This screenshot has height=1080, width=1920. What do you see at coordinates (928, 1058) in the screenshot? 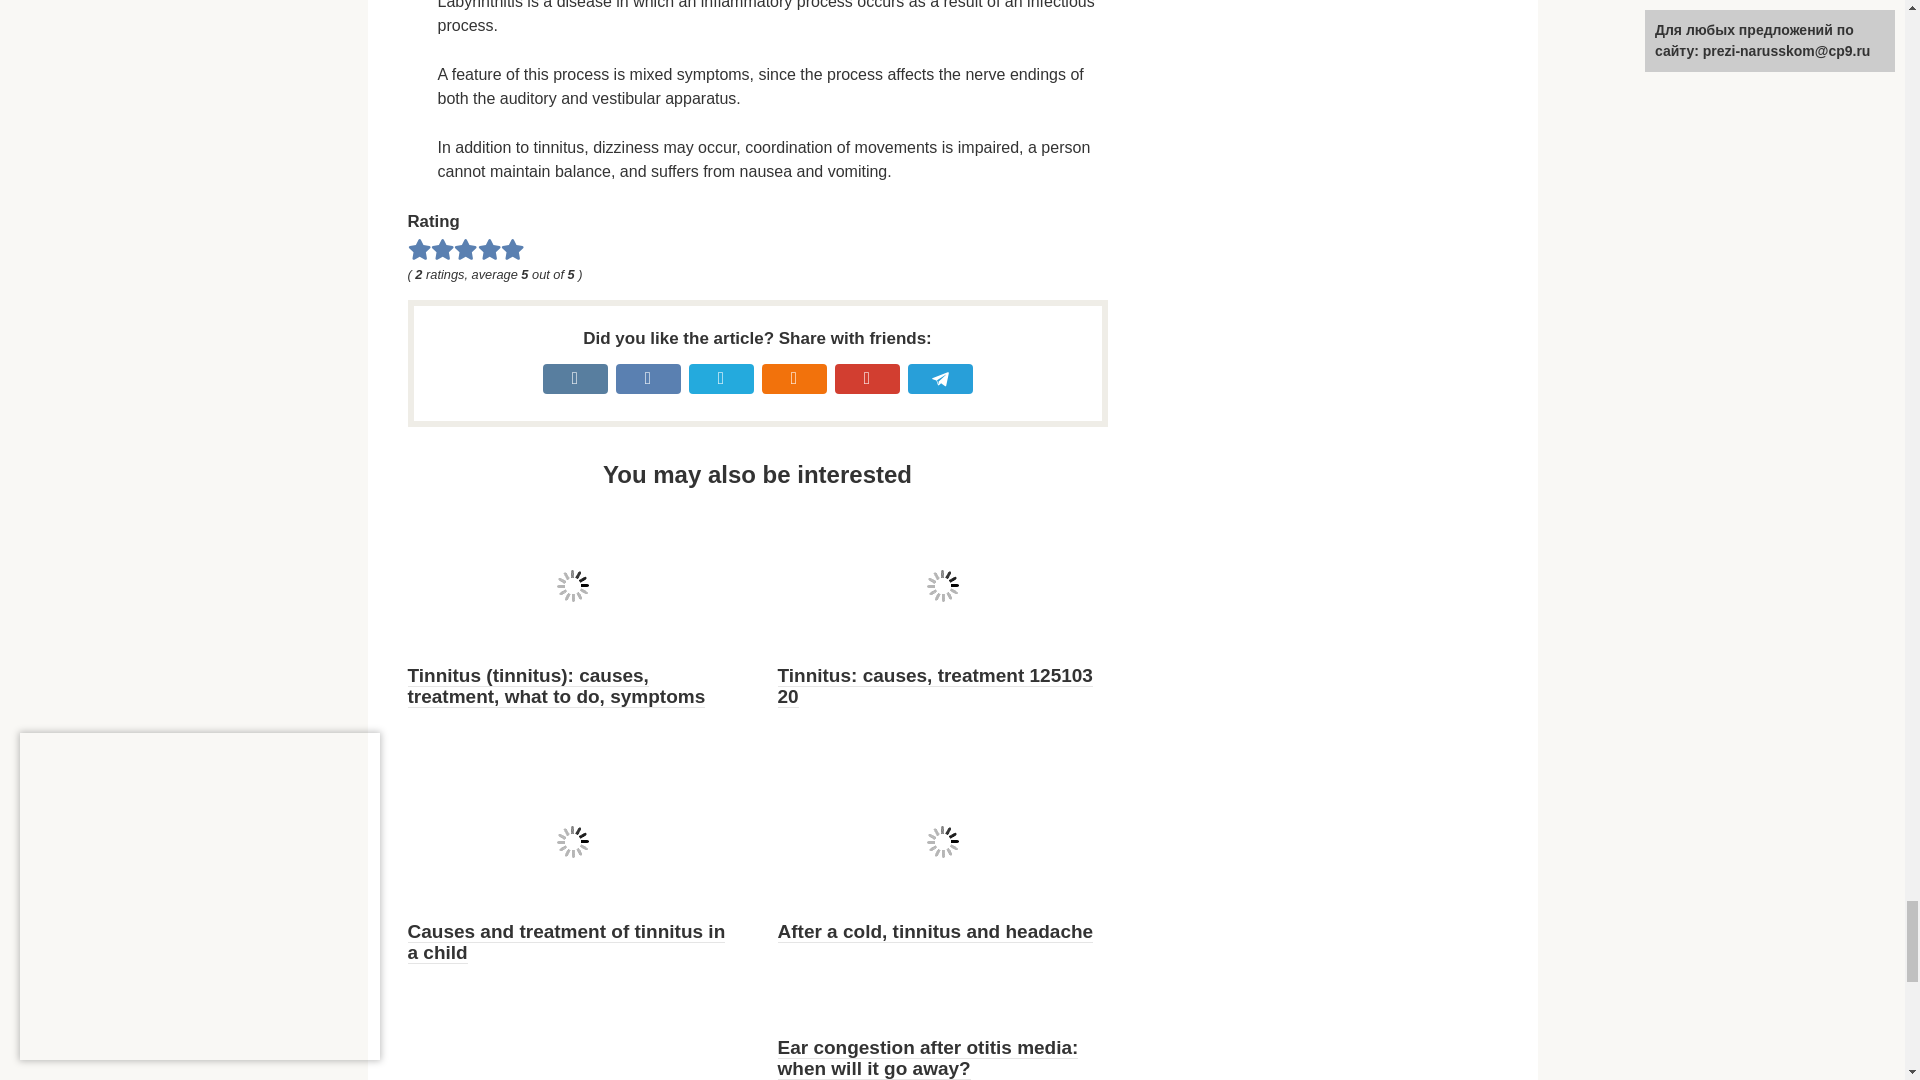
I see `Ear congestion after otitis media: when will it go away?` at bounding box center [928, 1058].